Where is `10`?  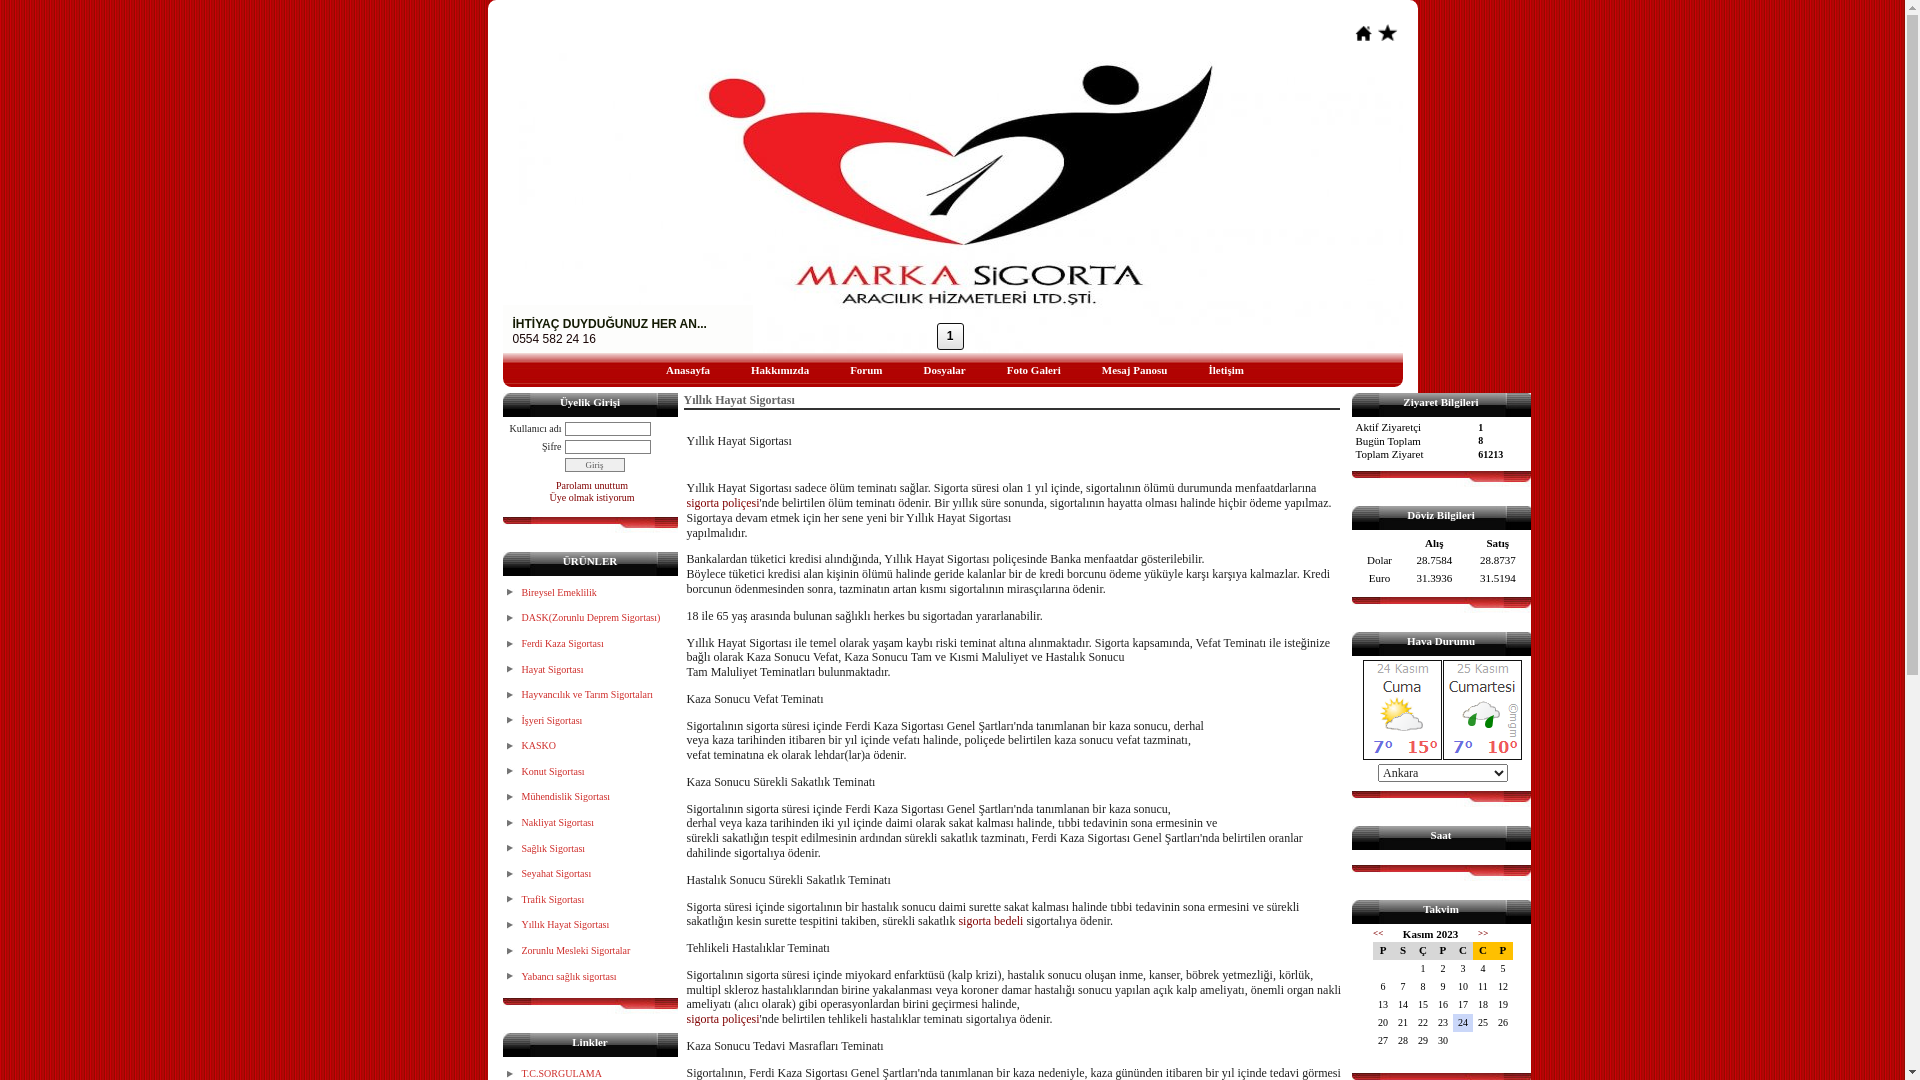 10 is located at coordinates (1463, 987).